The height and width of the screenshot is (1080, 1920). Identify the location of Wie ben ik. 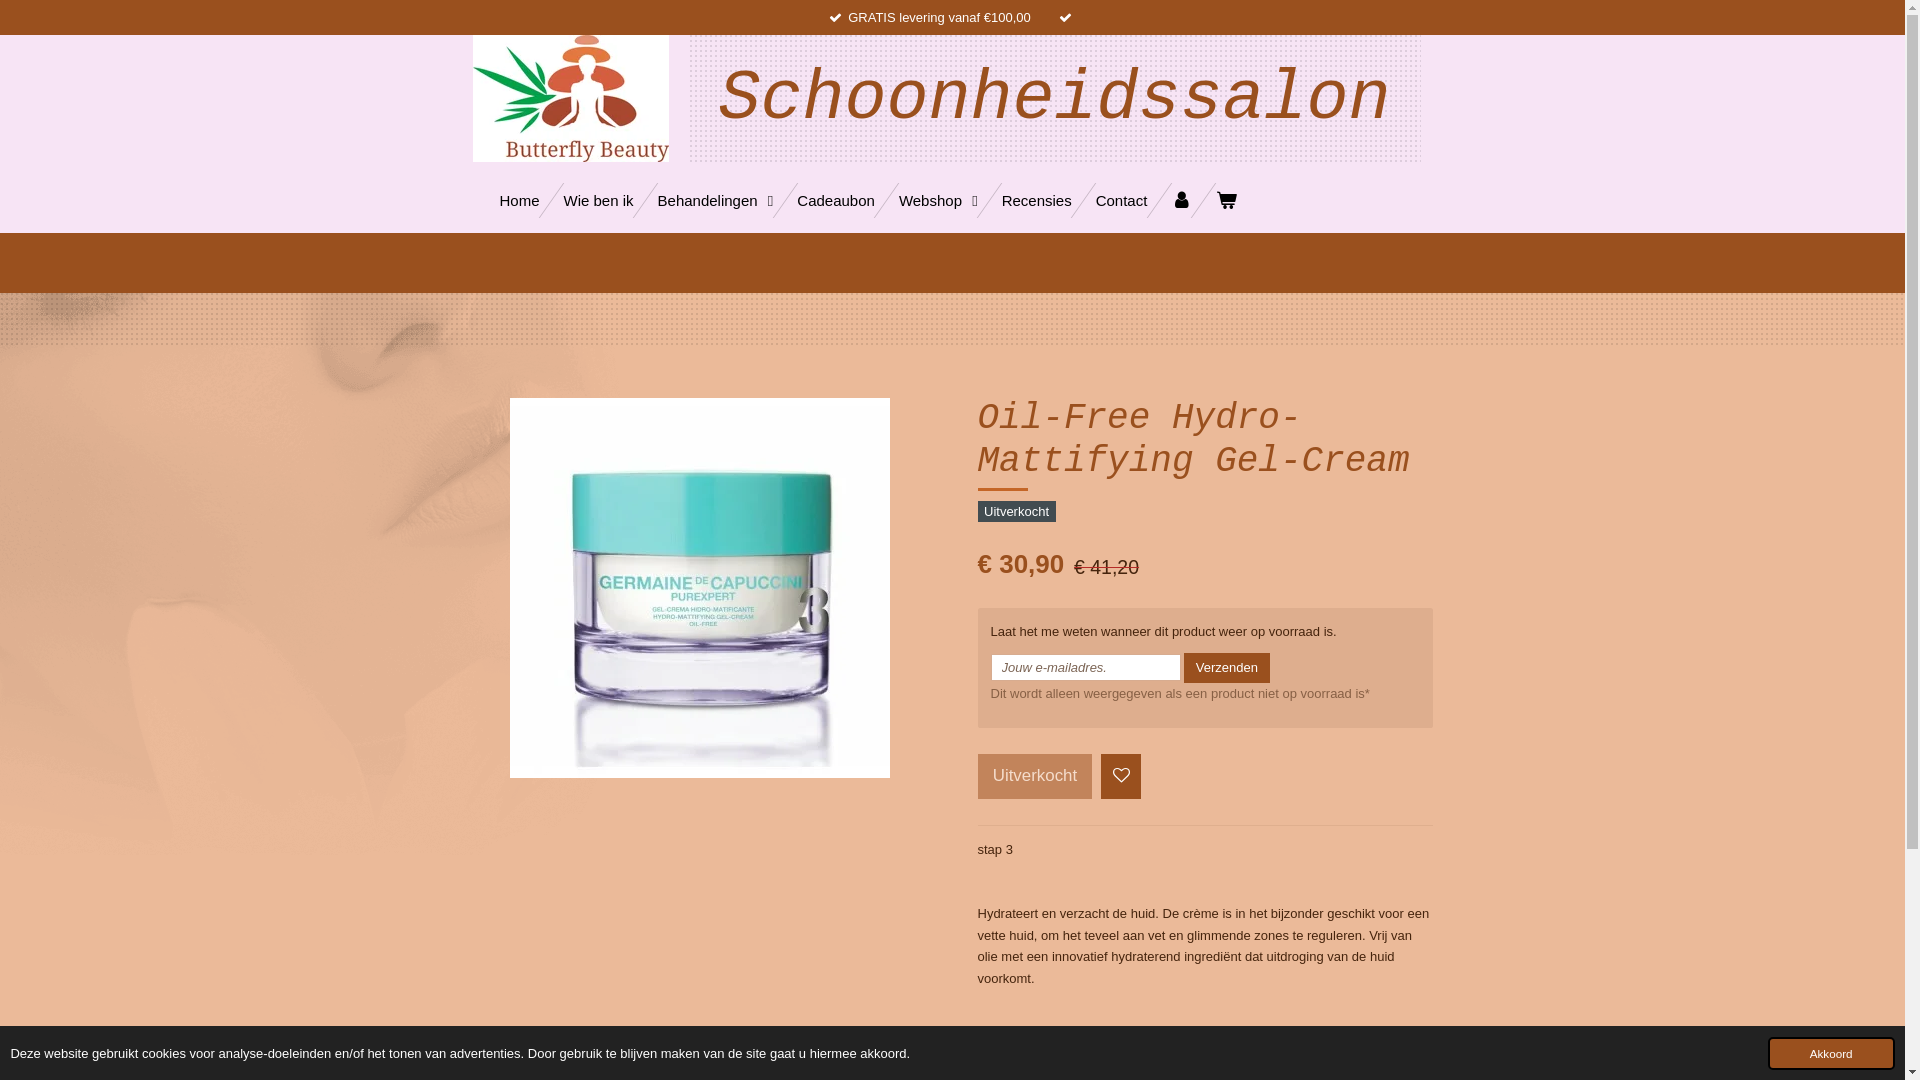
(599, 200).